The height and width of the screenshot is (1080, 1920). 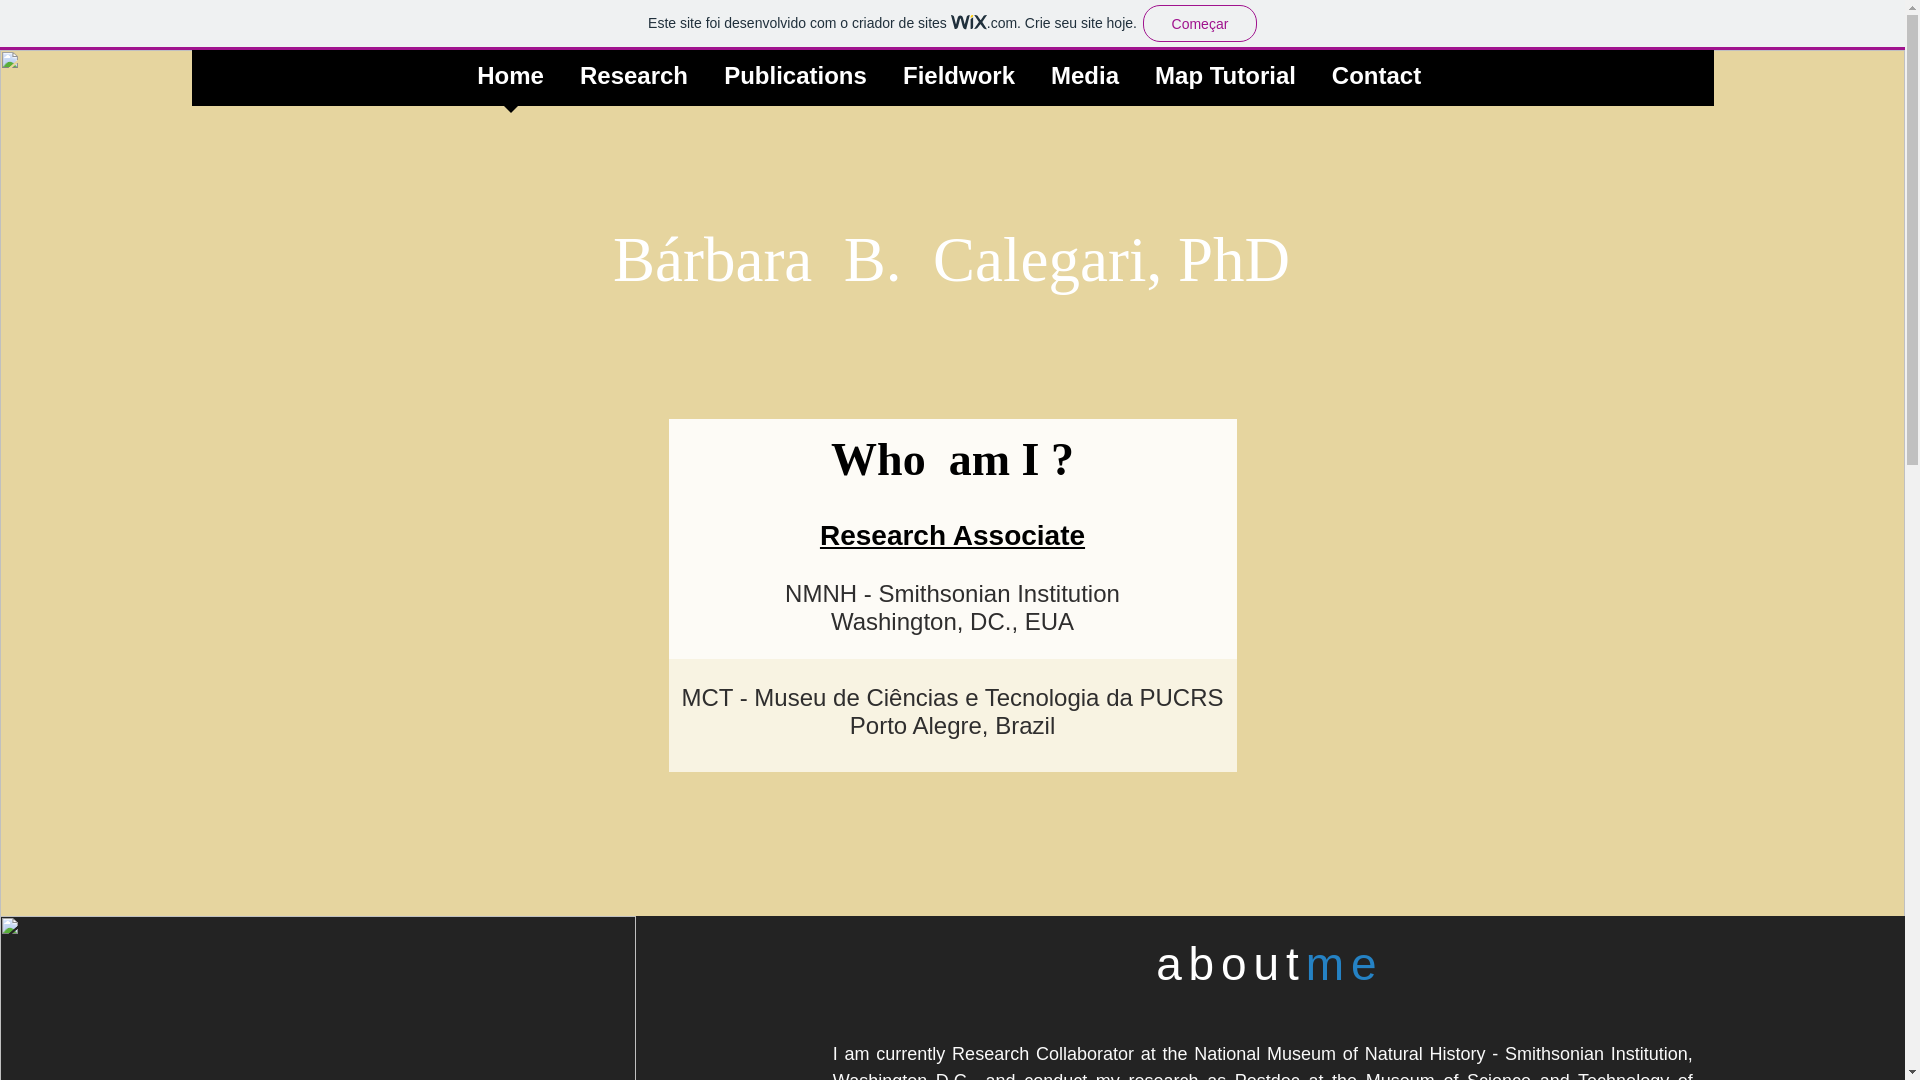 I want to click on Home, so click(x=510, y=82).